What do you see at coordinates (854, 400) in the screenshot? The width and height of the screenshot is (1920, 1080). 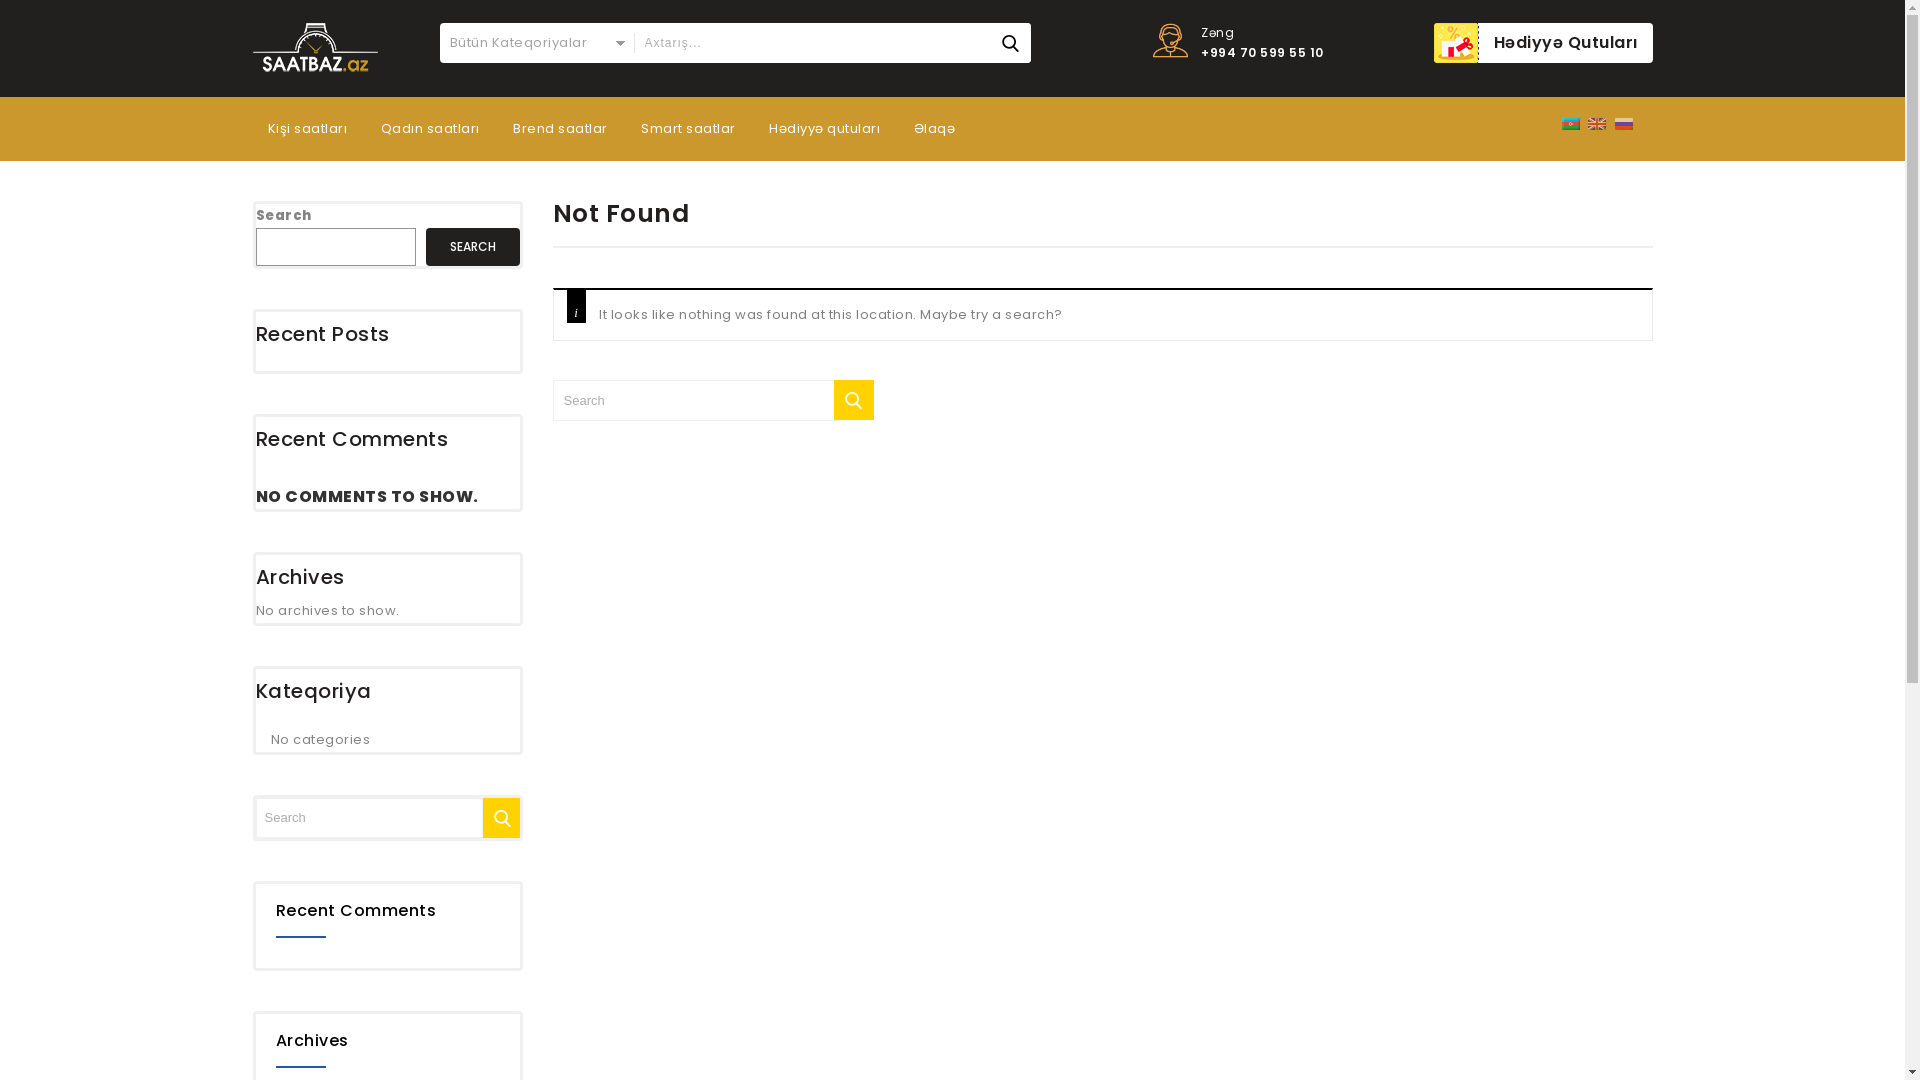 I see `Go` at bounding box center [854, 400].